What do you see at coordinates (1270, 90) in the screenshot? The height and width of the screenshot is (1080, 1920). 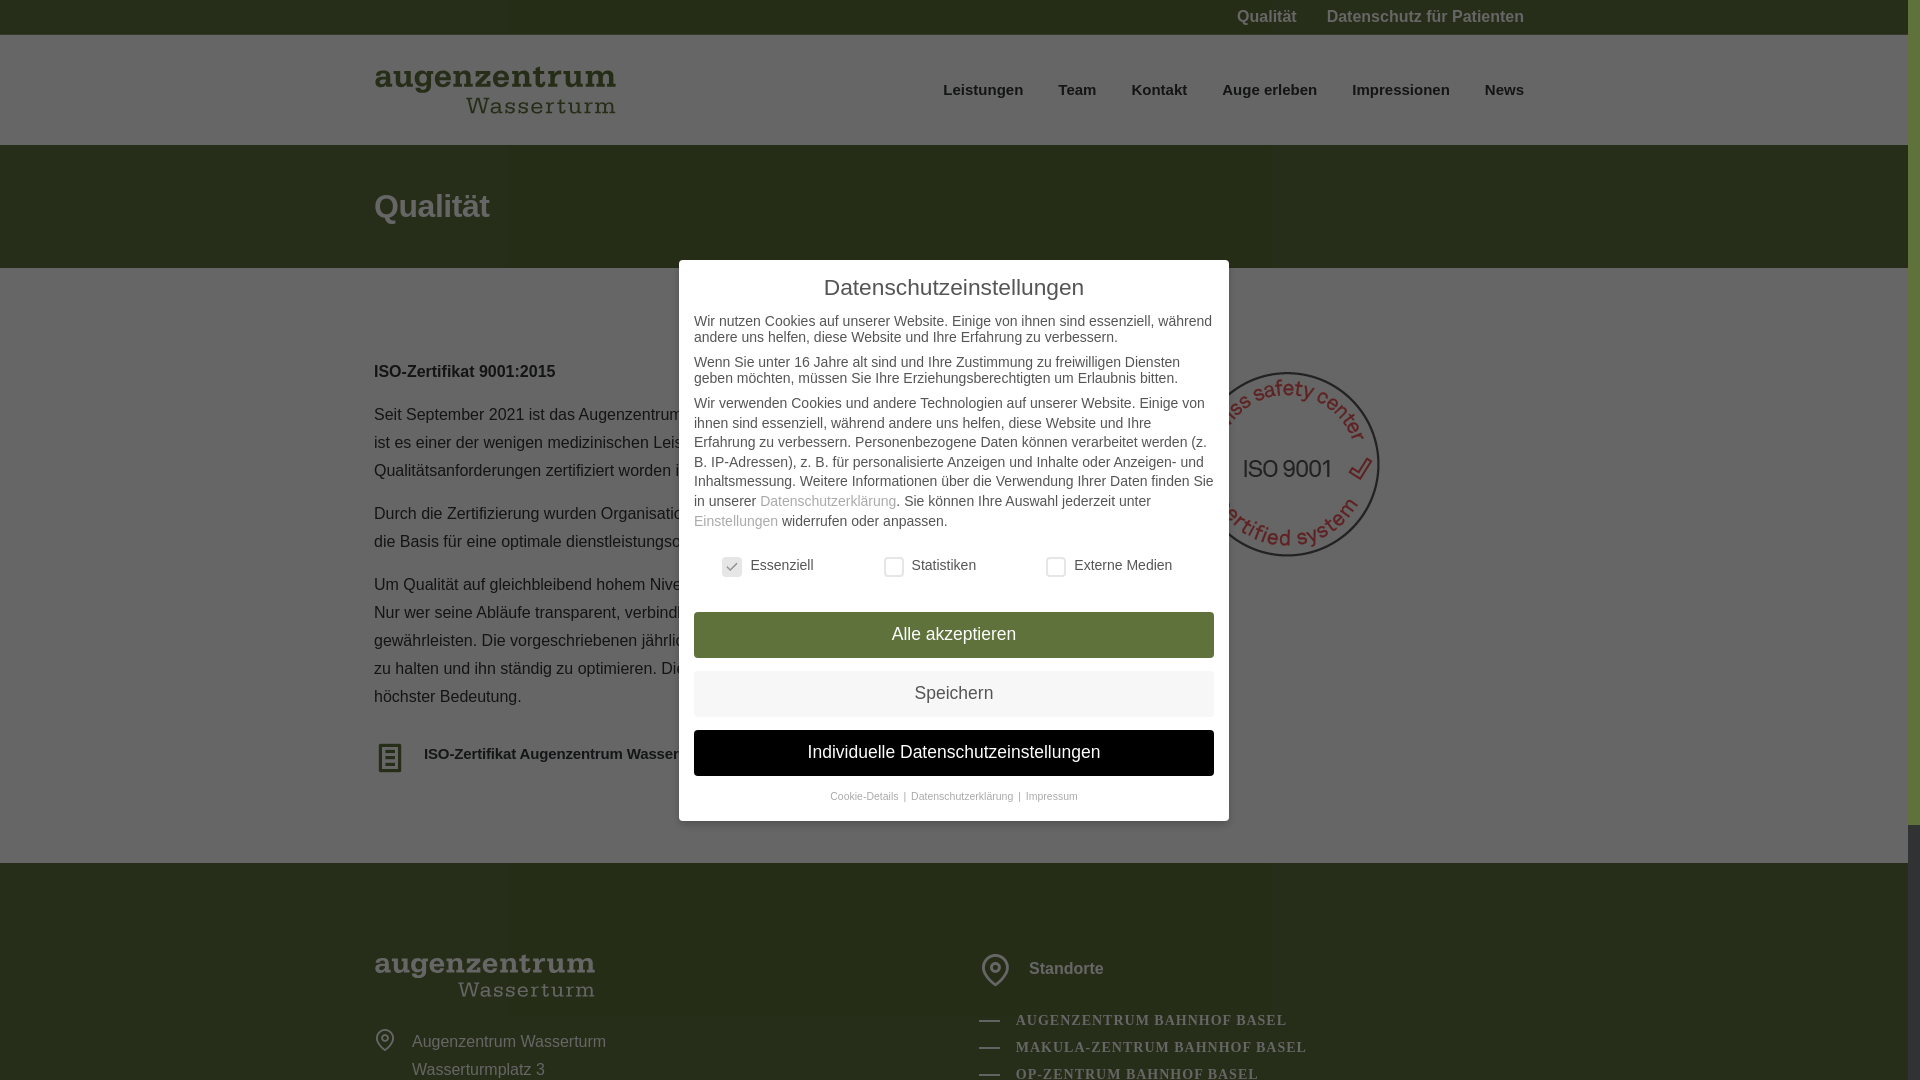 I see `Auge erleben` at bounding box center [1270, 90].